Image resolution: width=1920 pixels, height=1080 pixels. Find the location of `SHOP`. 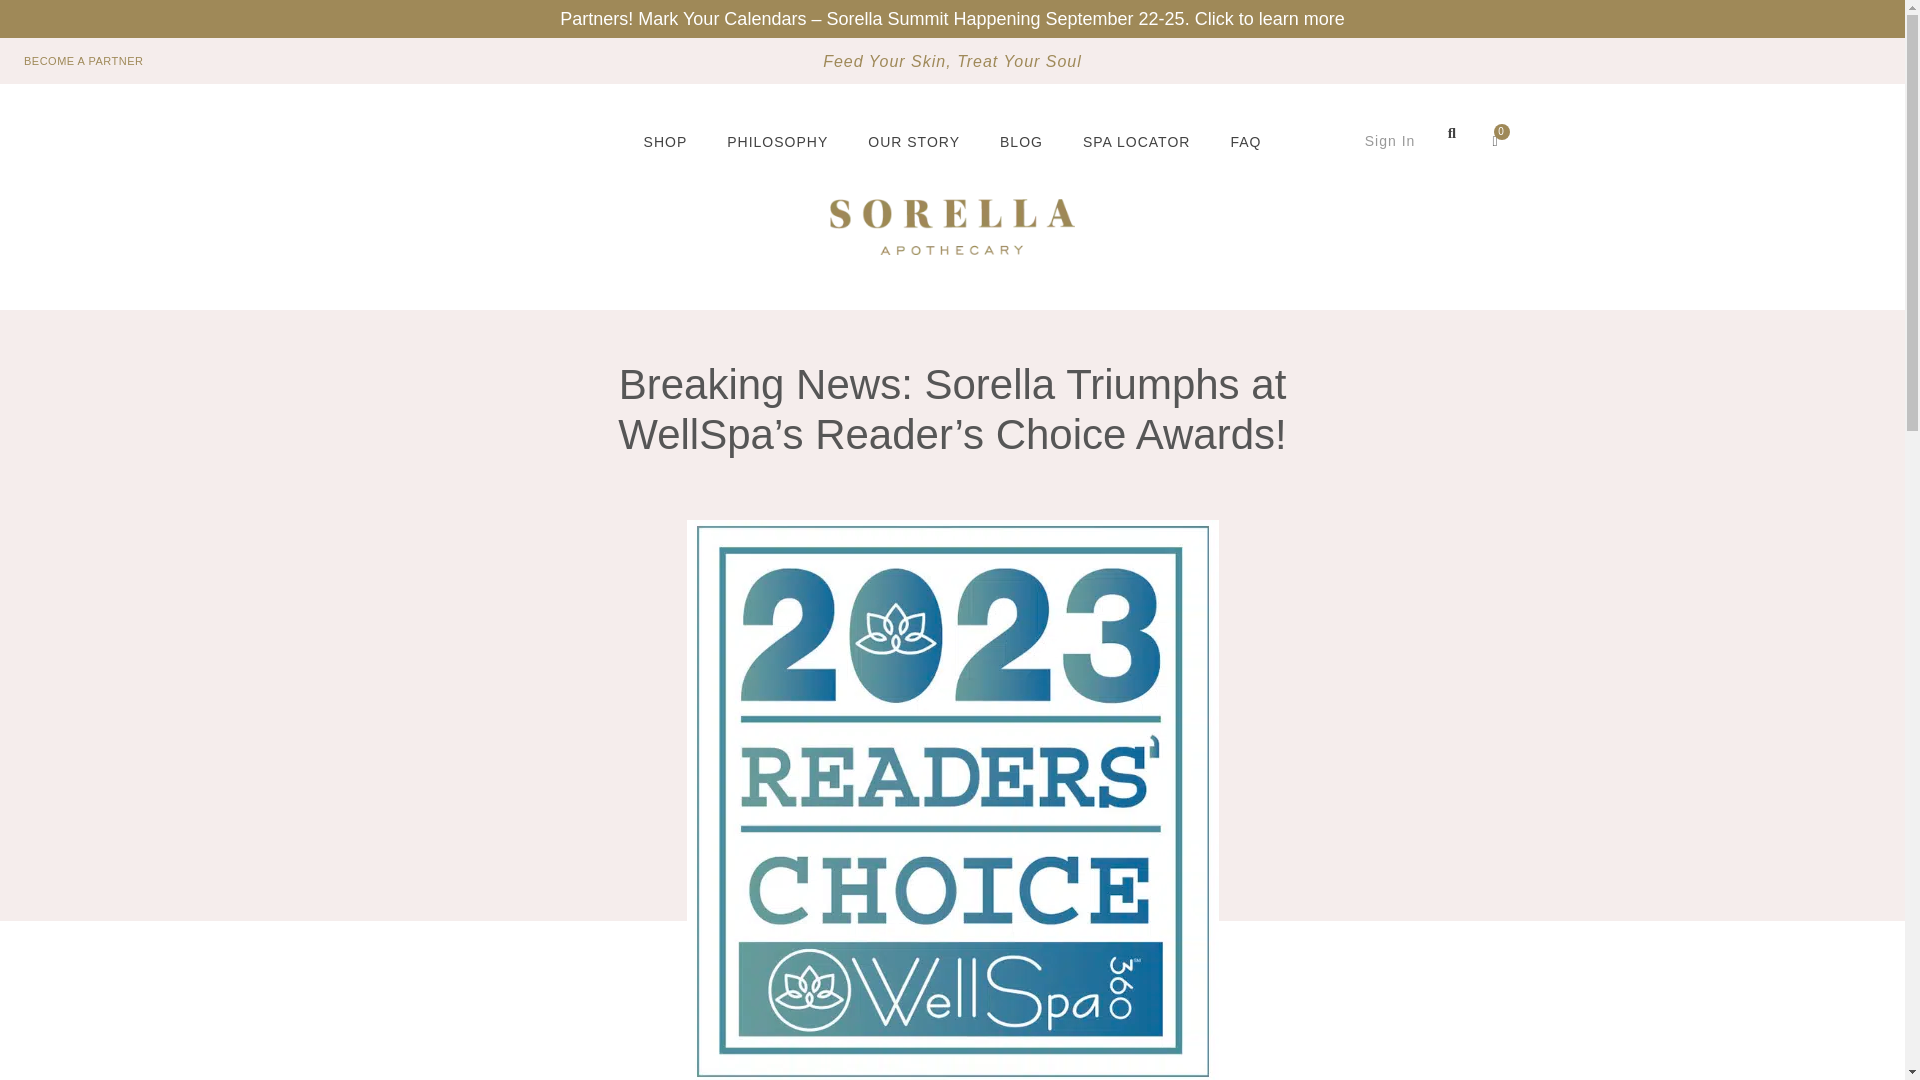

SHOP is located at coordinates (666, 140).